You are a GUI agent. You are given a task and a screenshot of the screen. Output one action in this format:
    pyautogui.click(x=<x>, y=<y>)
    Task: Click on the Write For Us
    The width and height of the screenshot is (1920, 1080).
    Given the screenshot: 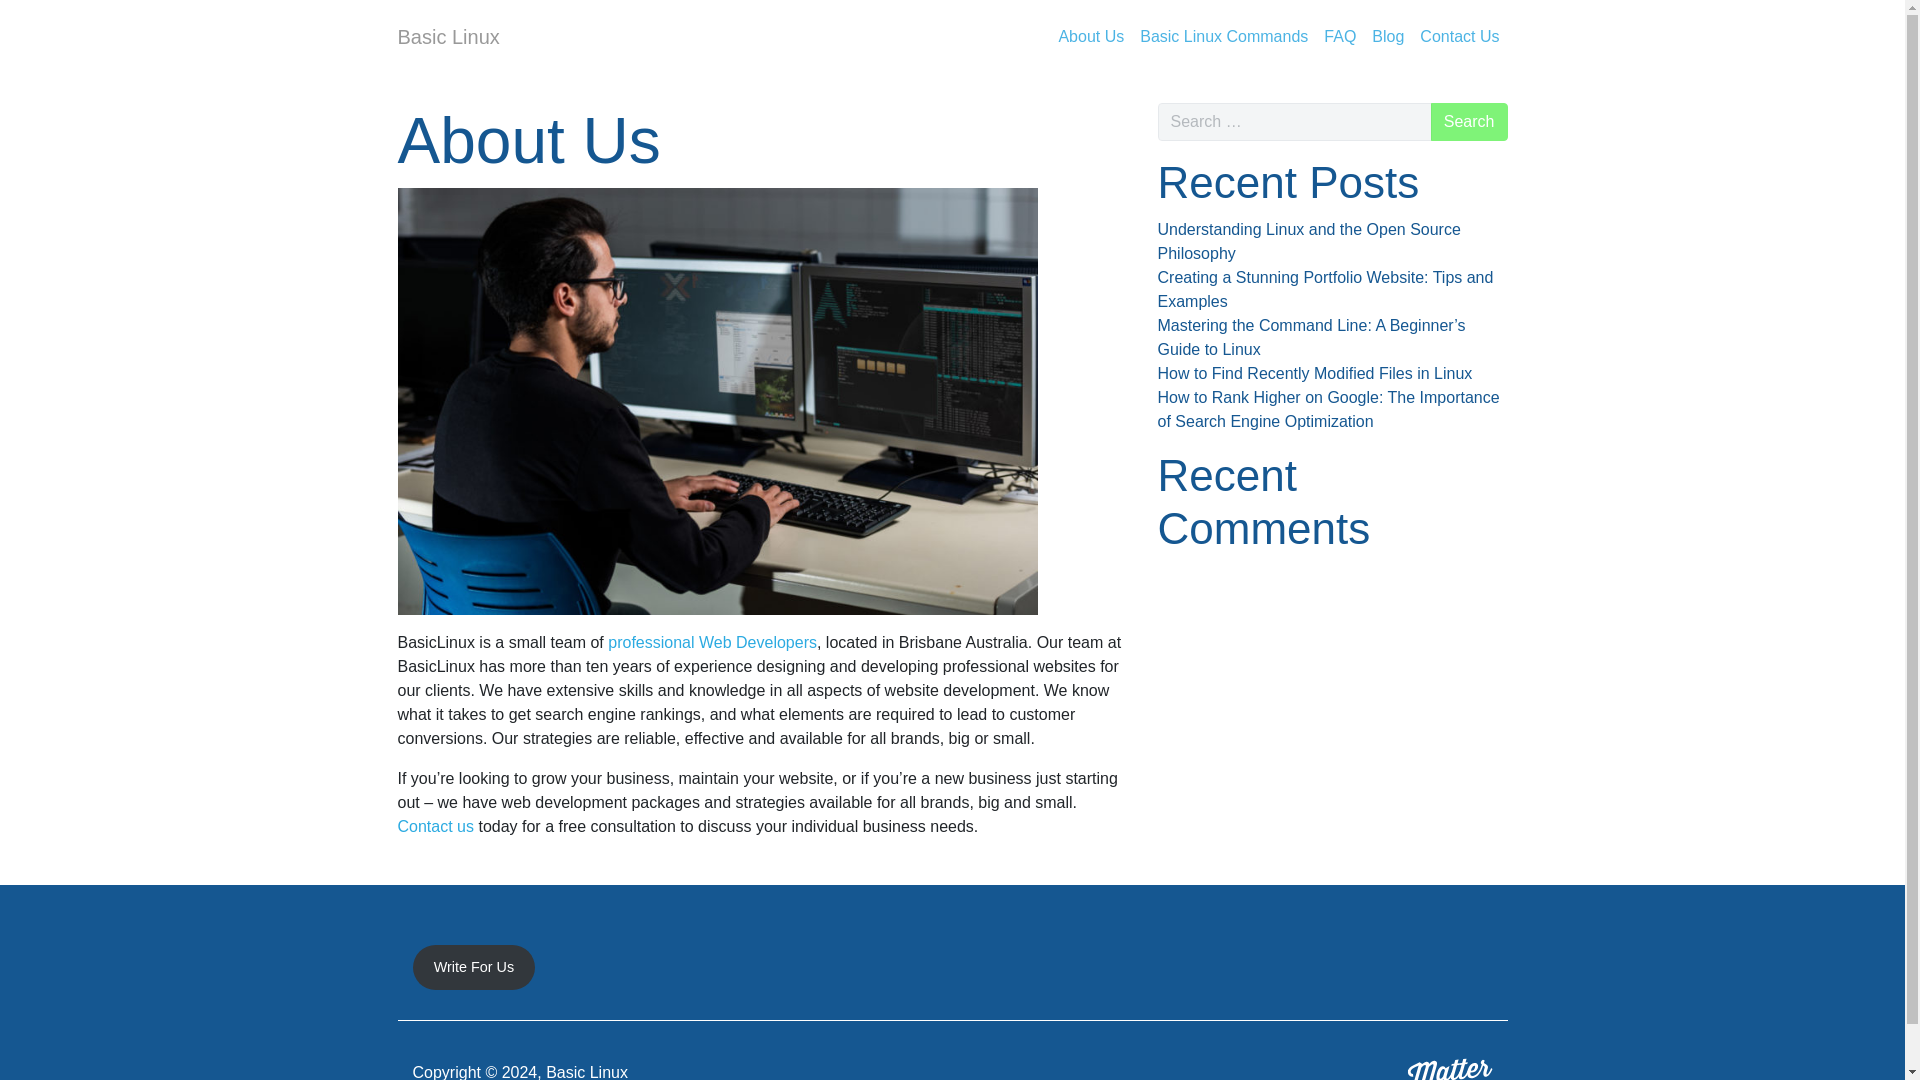 What is the action you would take?
    pyautogui.click(x=474, y=968)
    